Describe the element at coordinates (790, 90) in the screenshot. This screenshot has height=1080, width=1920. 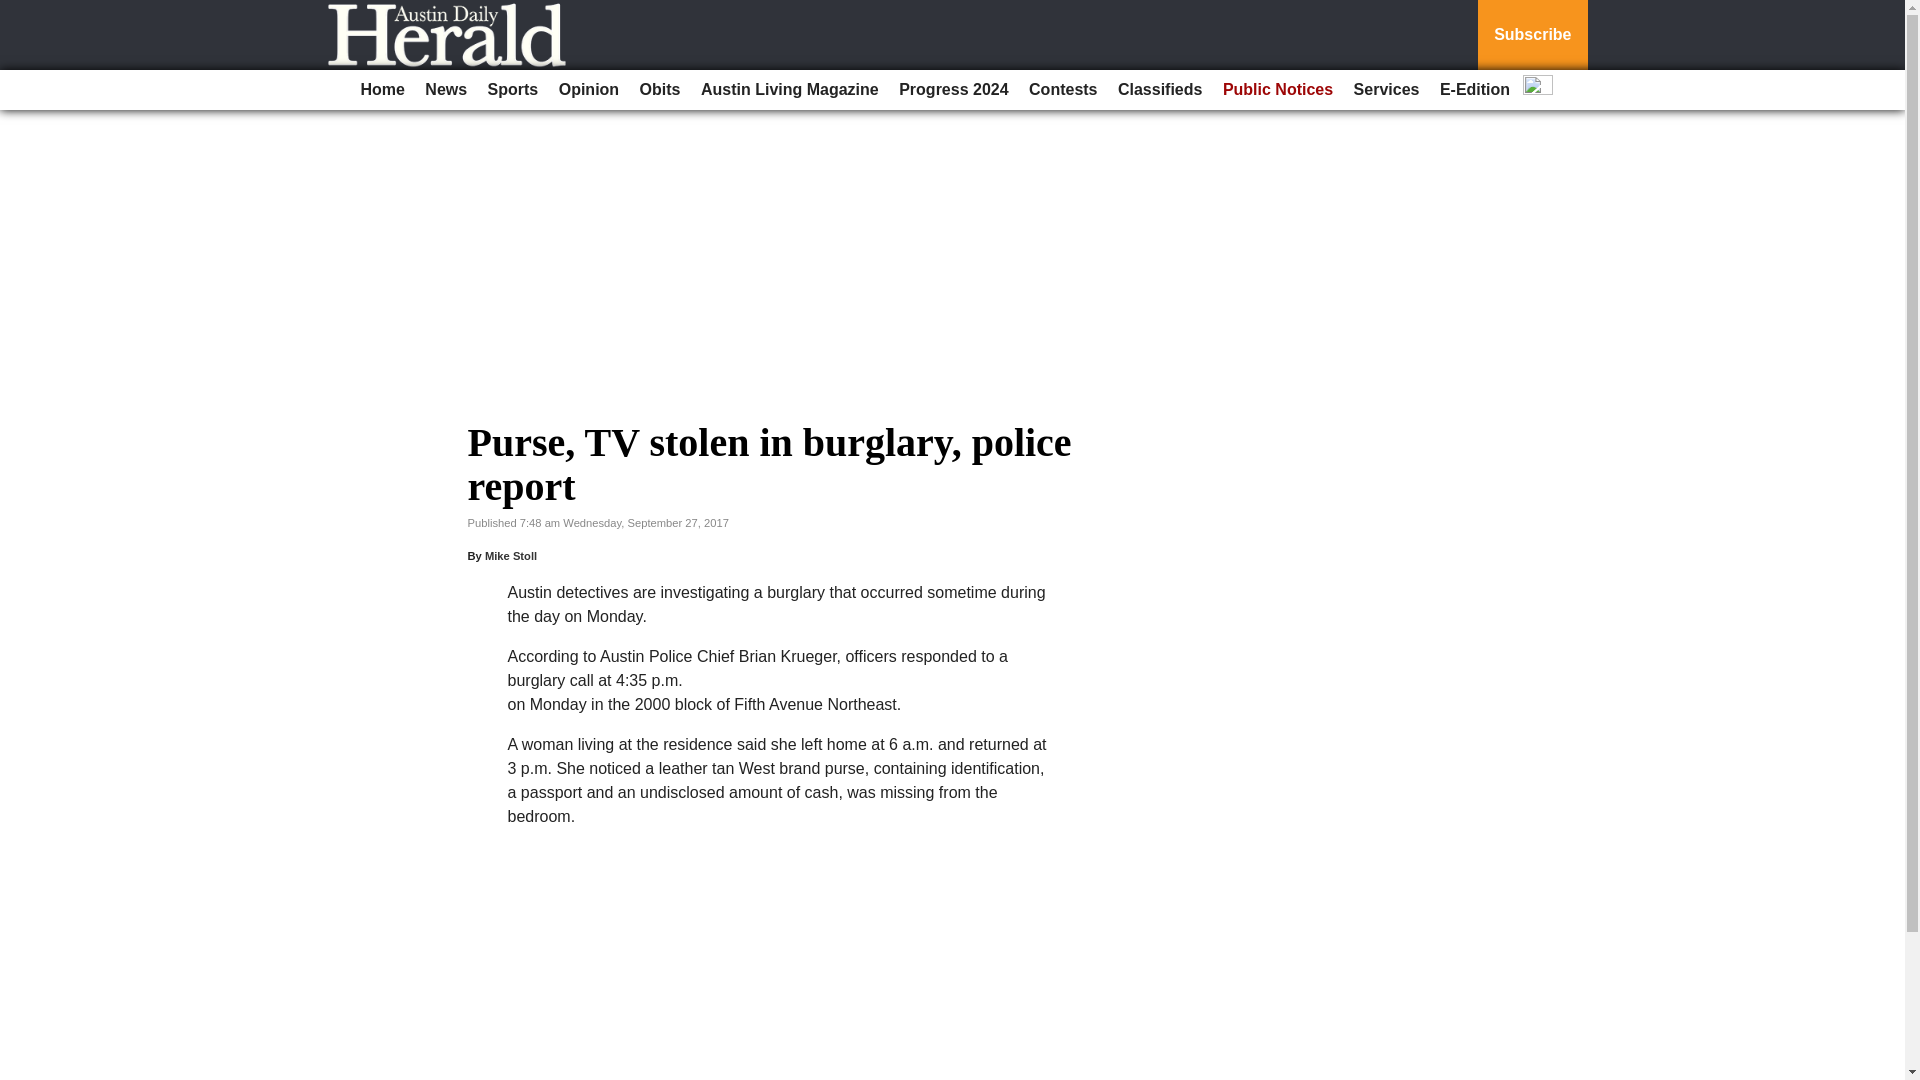
I see `Austin Living Magazine` at that location.